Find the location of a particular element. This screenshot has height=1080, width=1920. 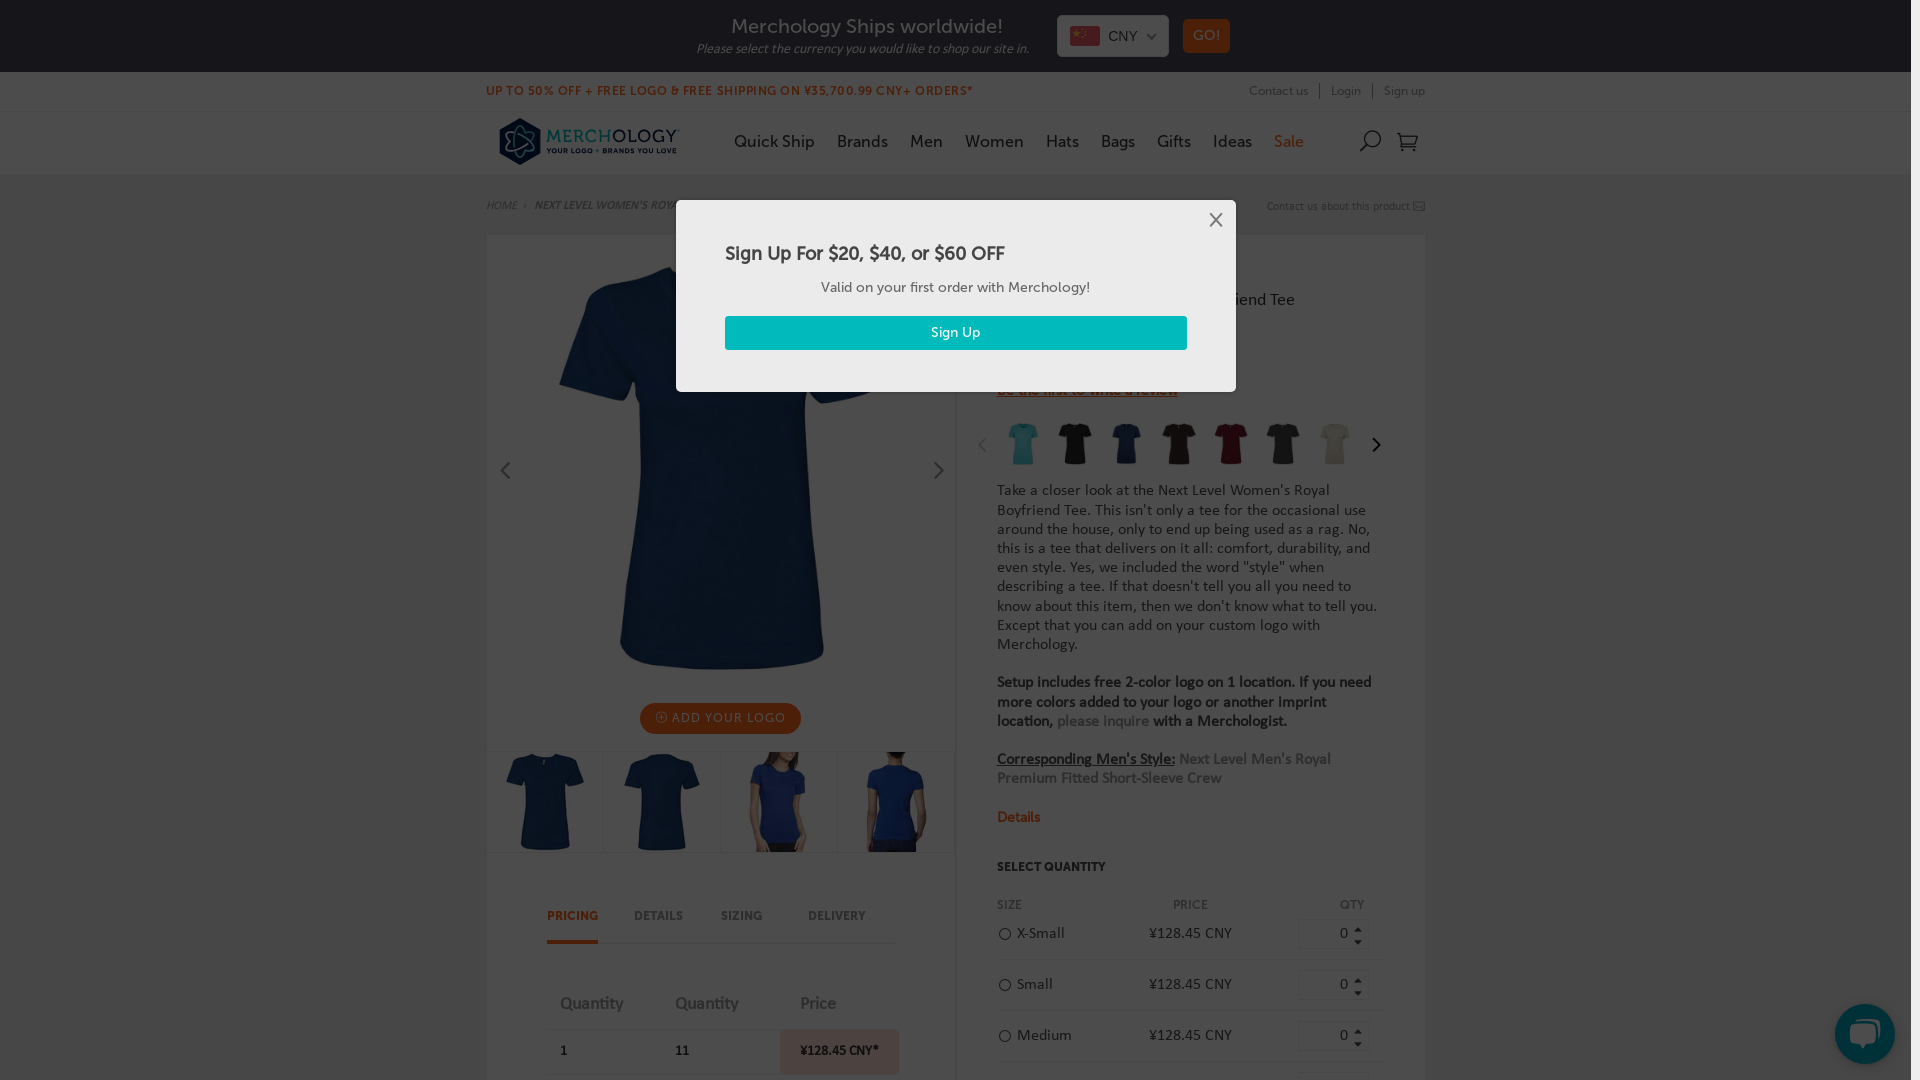

GO! is located at coordinates (1206, 36).